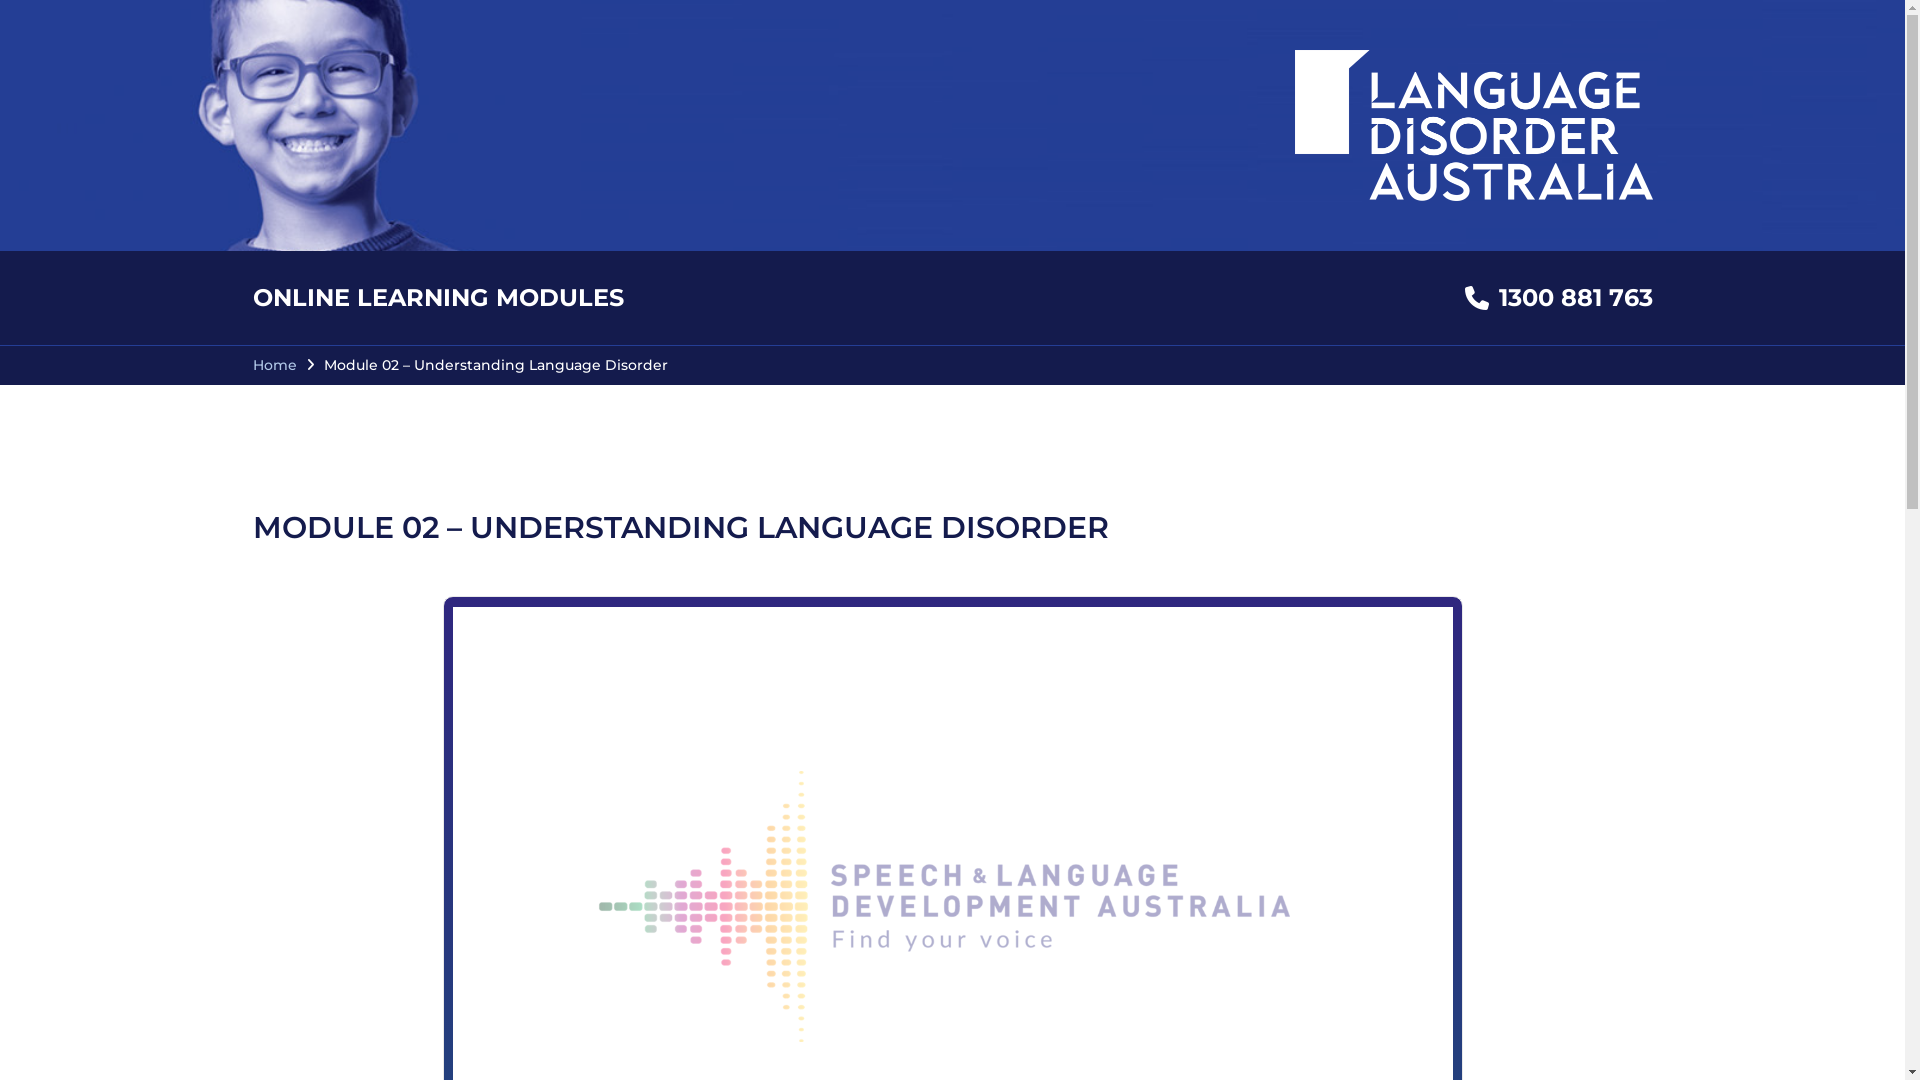 This screenshot has height=1080, width=1920. Describe the element at coordinates (1558, 298) in the screenshot. I see `1300 881 763` at that location.